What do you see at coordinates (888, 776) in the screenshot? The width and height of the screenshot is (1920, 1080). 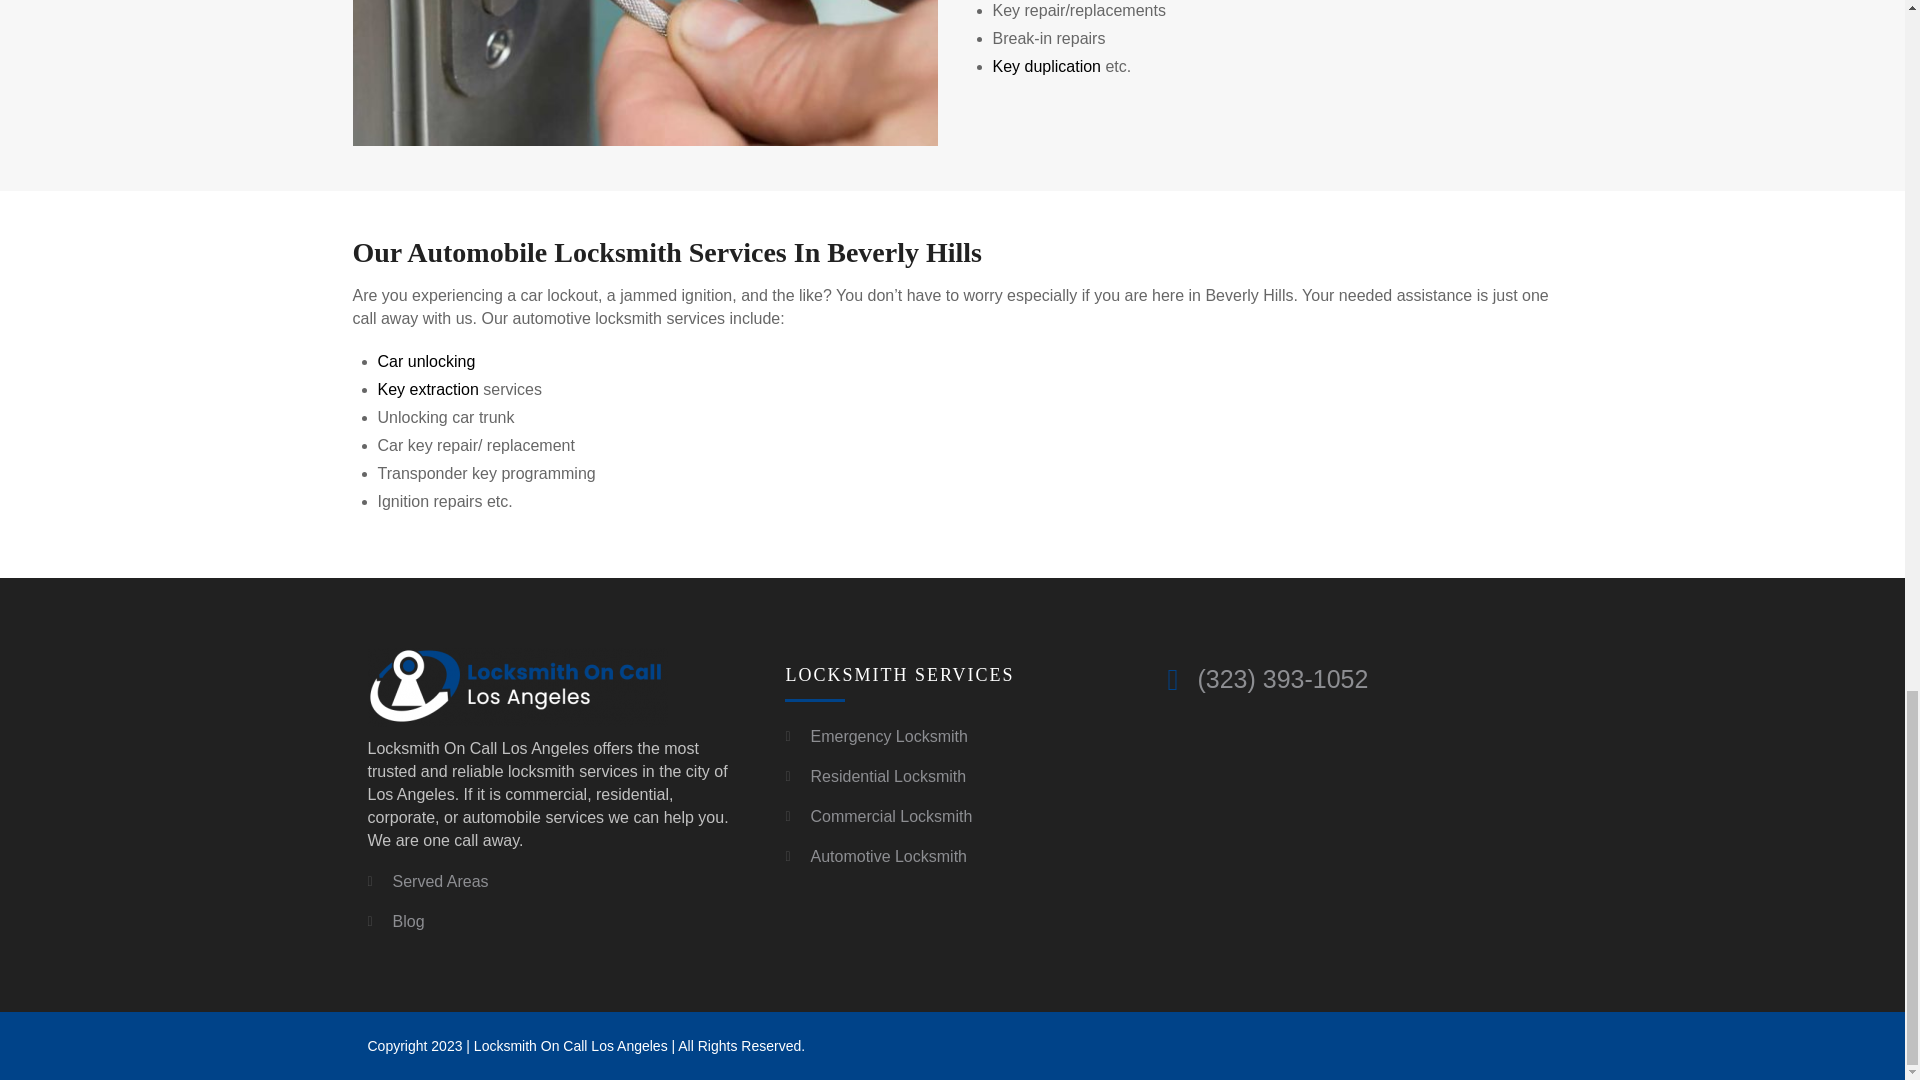 I see `Residential Locksmith` at bounding box center [888, 776].